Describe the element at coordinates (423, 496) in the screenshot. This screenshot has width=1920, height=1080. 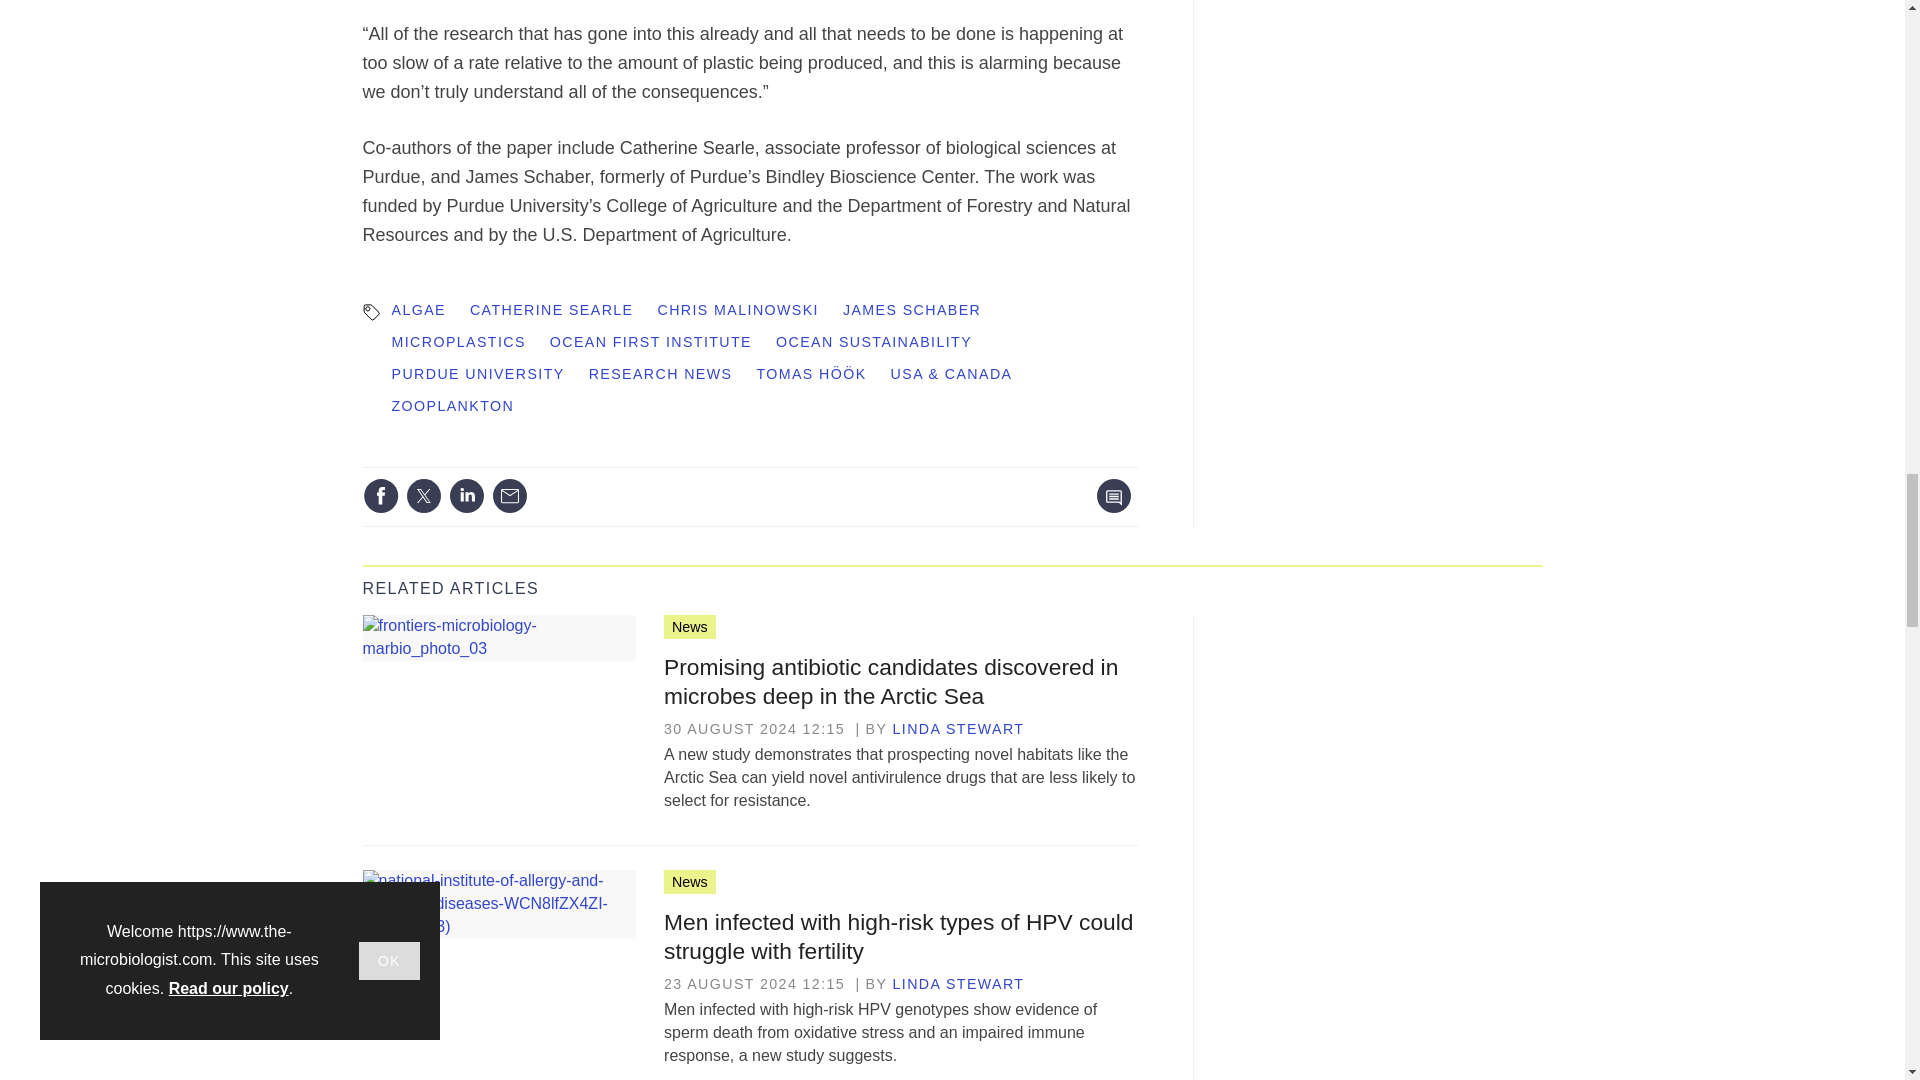
I see `Share this on Twitter` at that location.